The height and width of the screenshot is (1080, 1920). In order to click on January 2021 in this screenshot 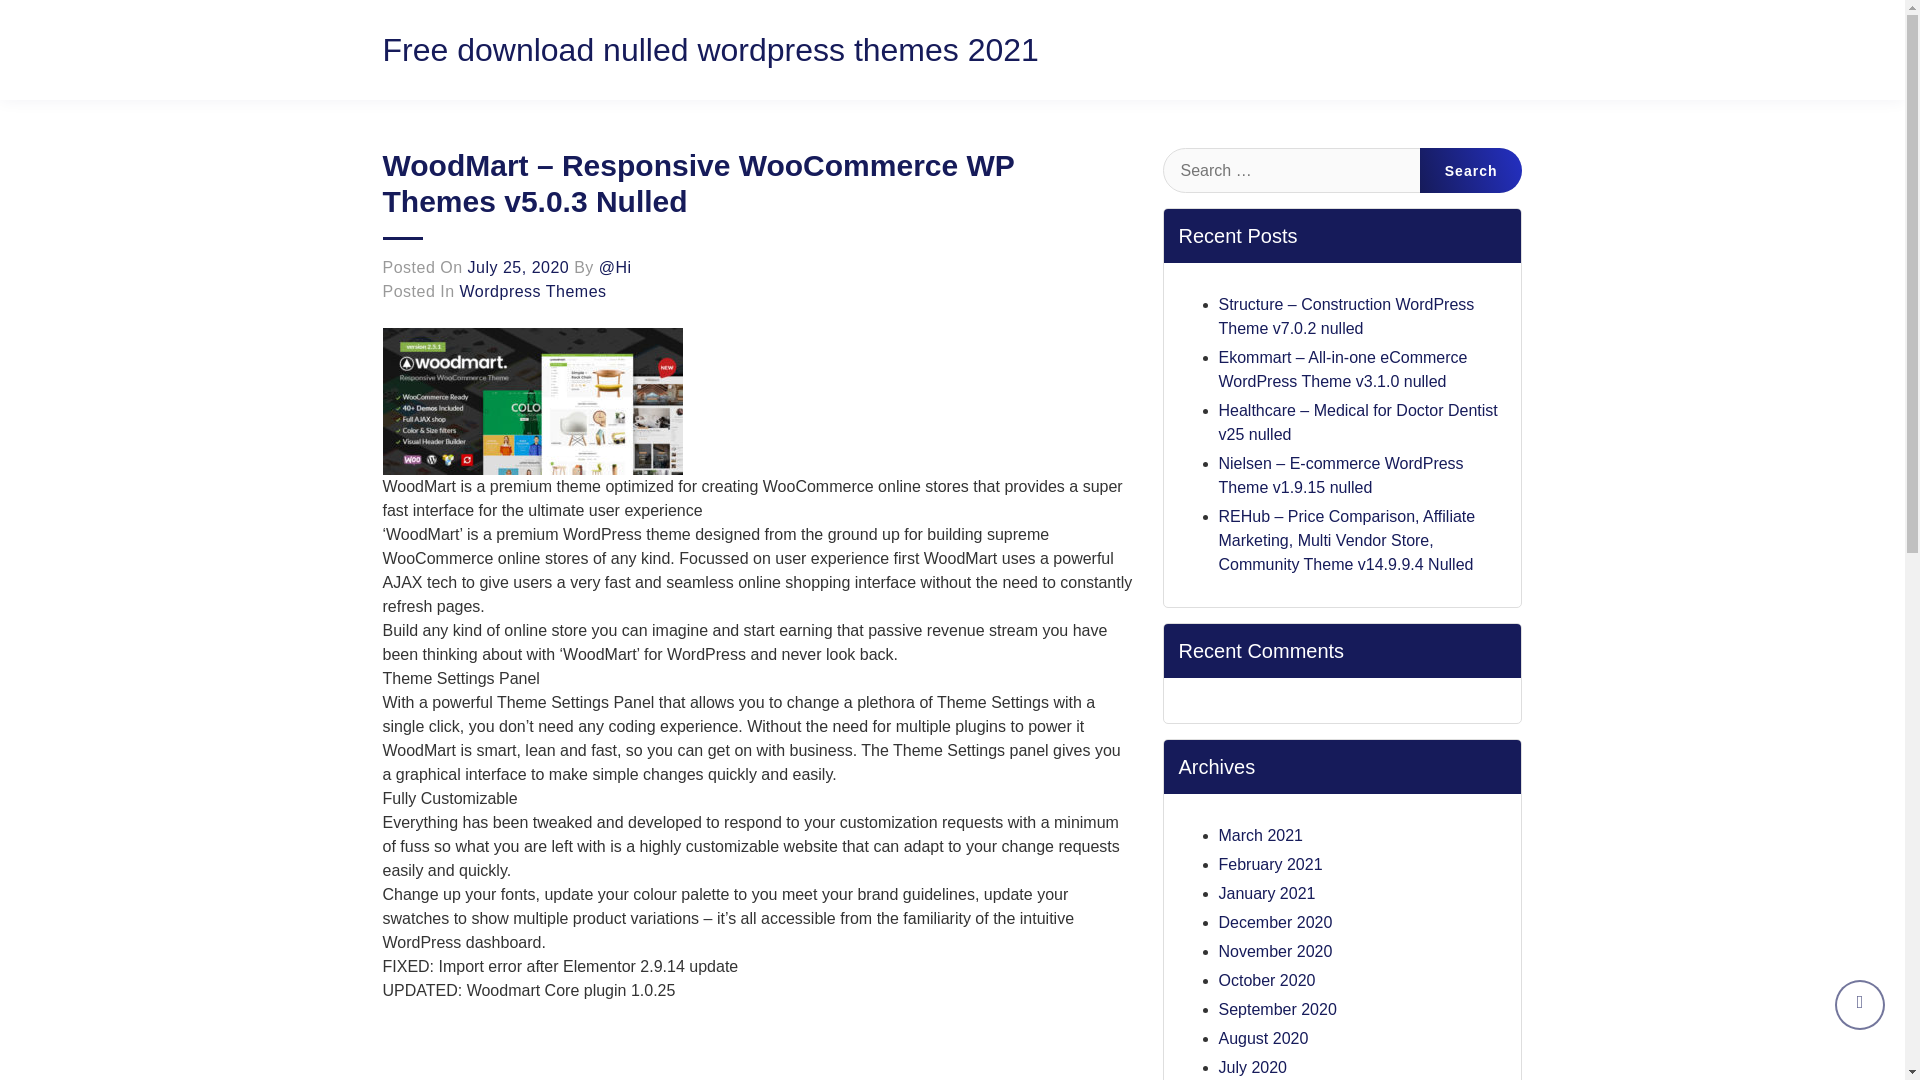, I will do `click(1266, 892)`.